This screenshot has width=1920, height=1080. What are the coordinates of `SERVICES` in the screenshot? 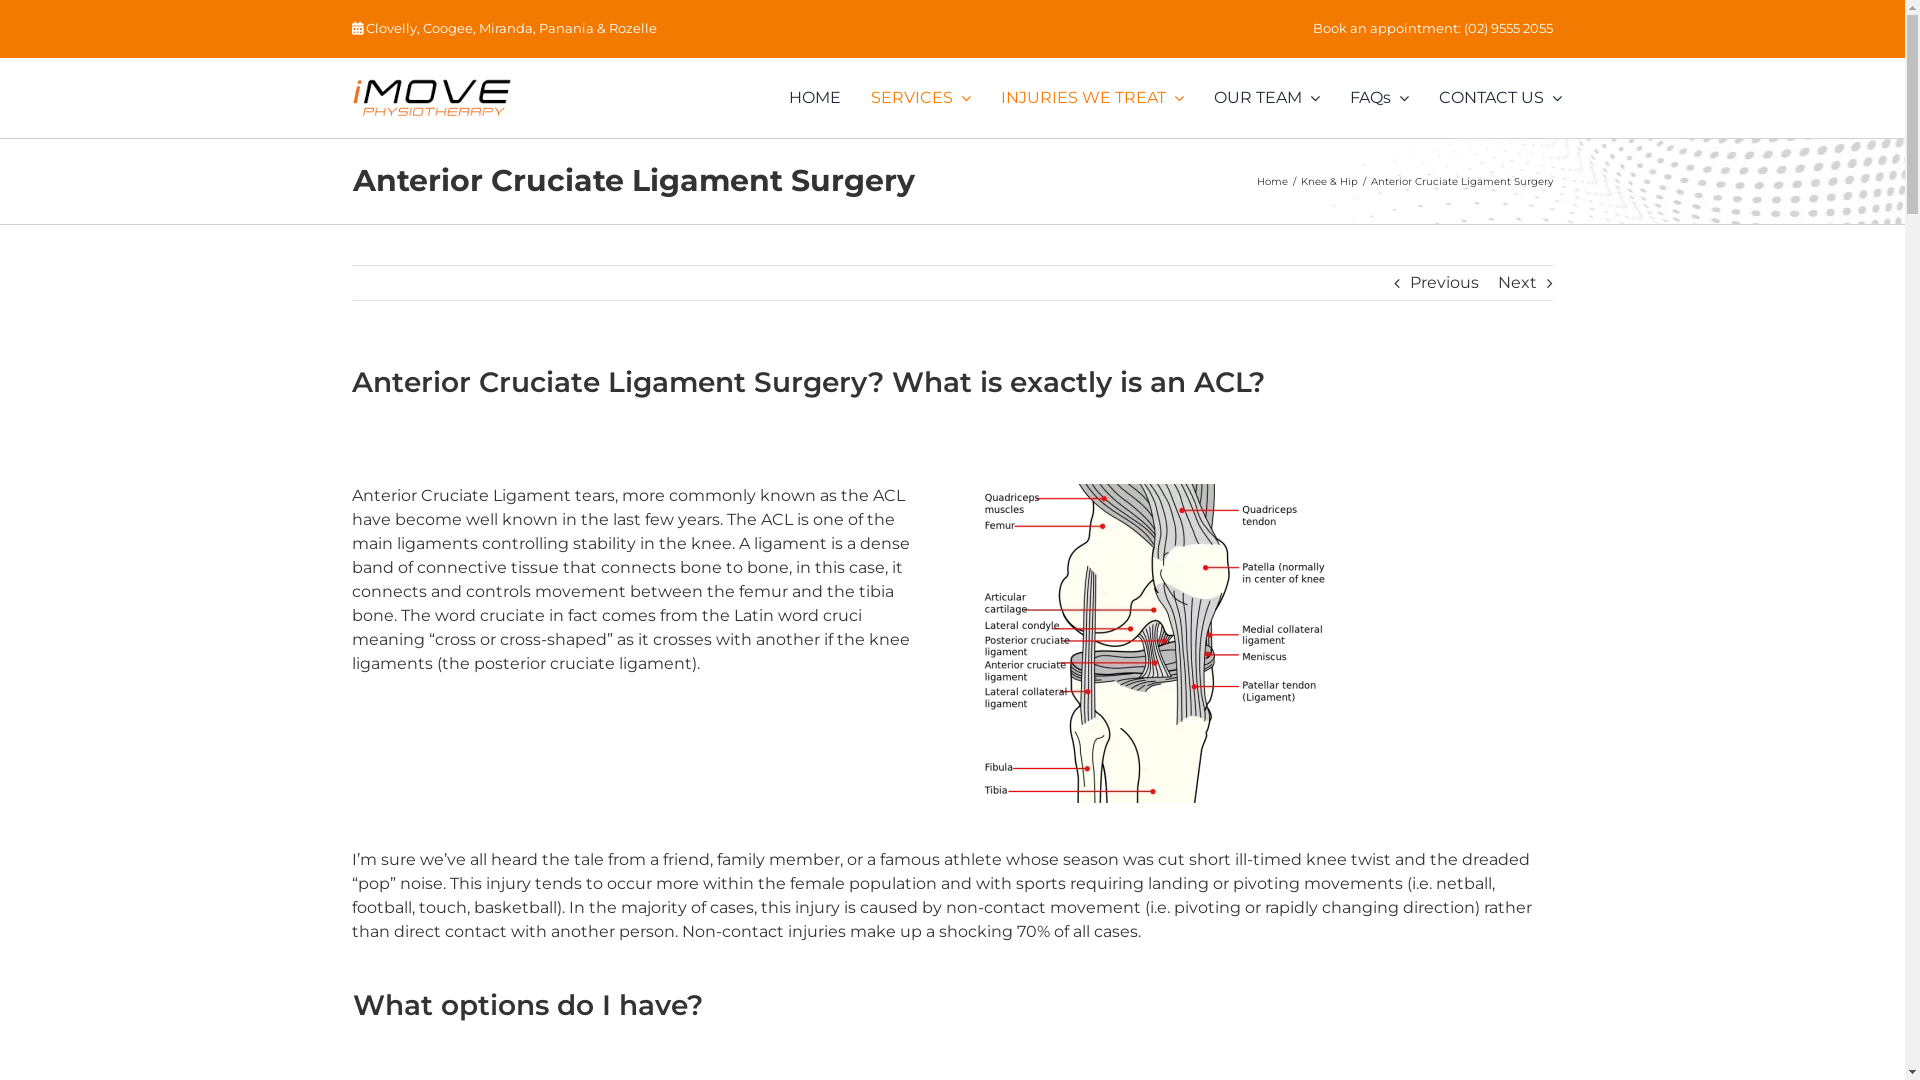 It's located at (921, 98).